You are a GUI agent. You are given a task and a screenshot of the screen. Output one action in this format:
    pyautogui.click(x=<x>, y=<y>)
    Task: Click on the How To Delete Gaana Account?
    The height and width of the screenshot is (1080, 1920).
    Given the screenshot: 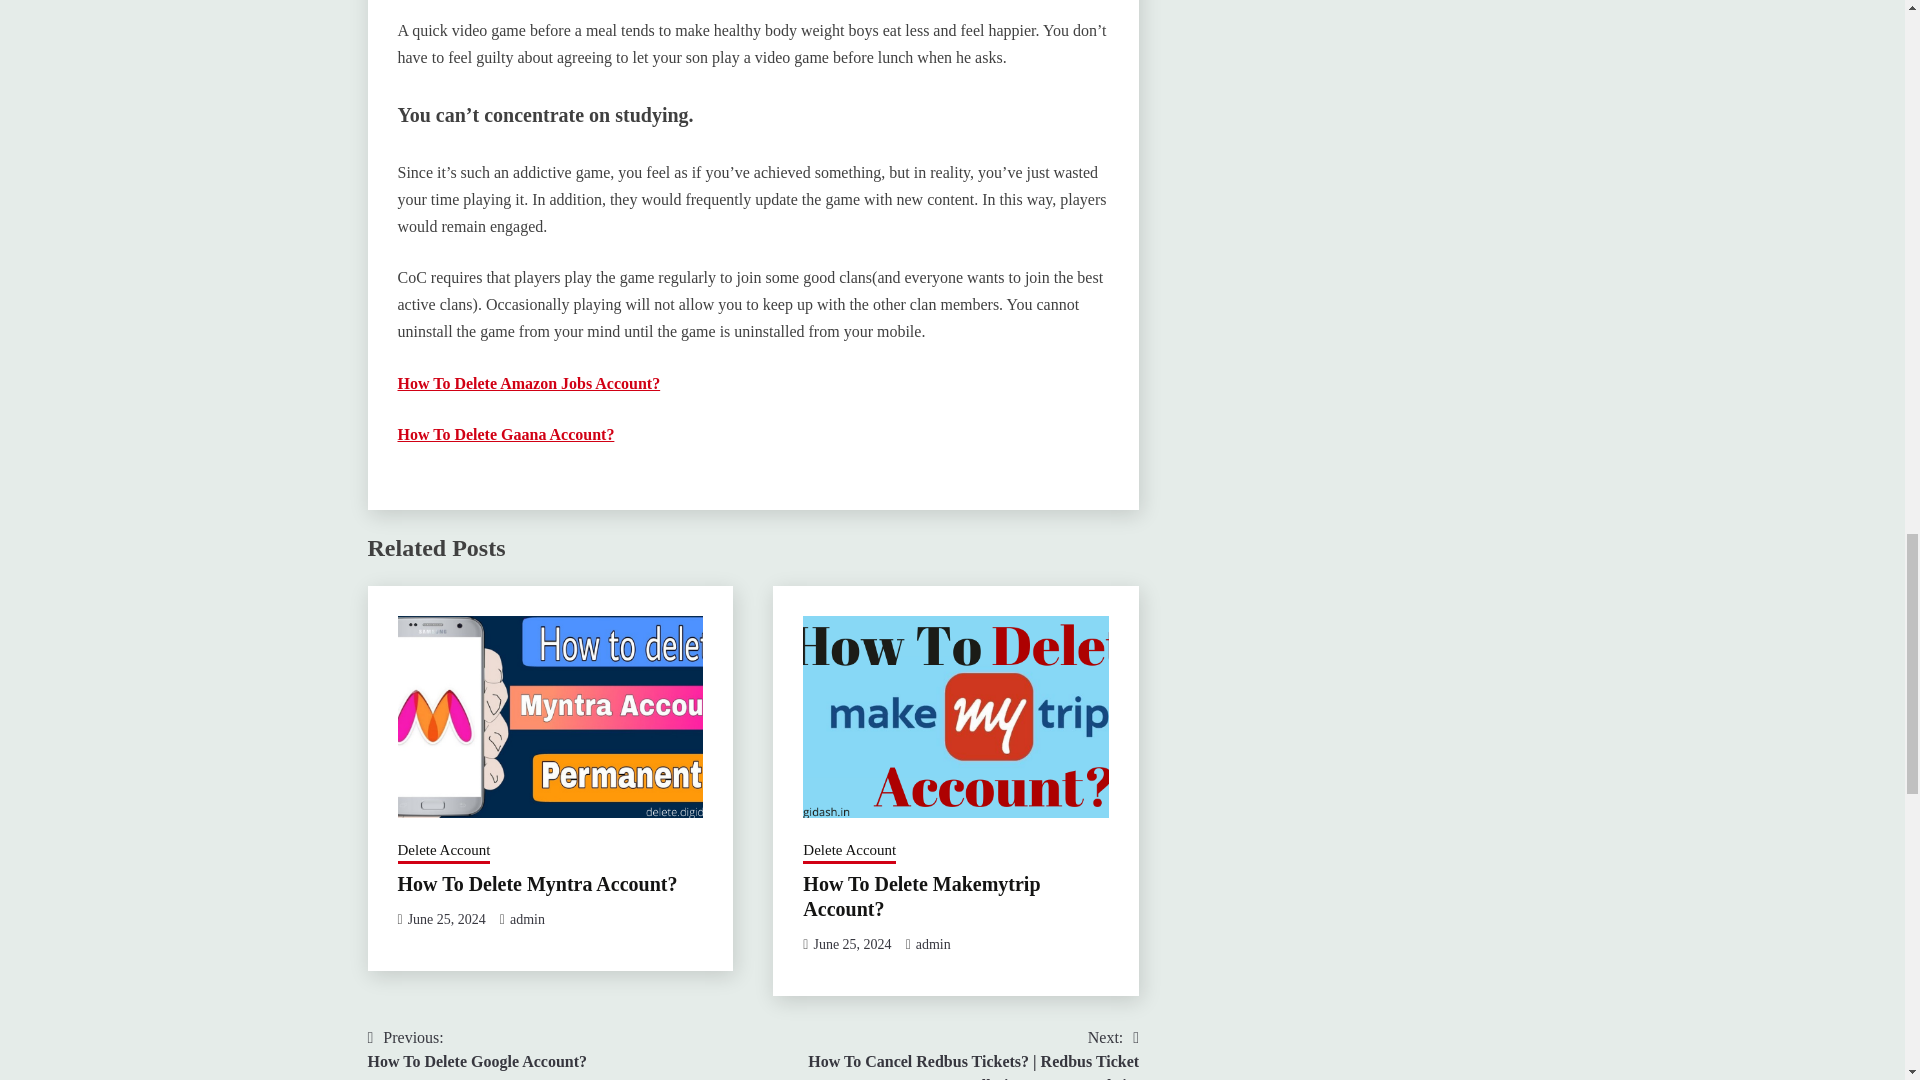 What is the action you would take?
    pyautogui.click(x=478, y=1050)
    